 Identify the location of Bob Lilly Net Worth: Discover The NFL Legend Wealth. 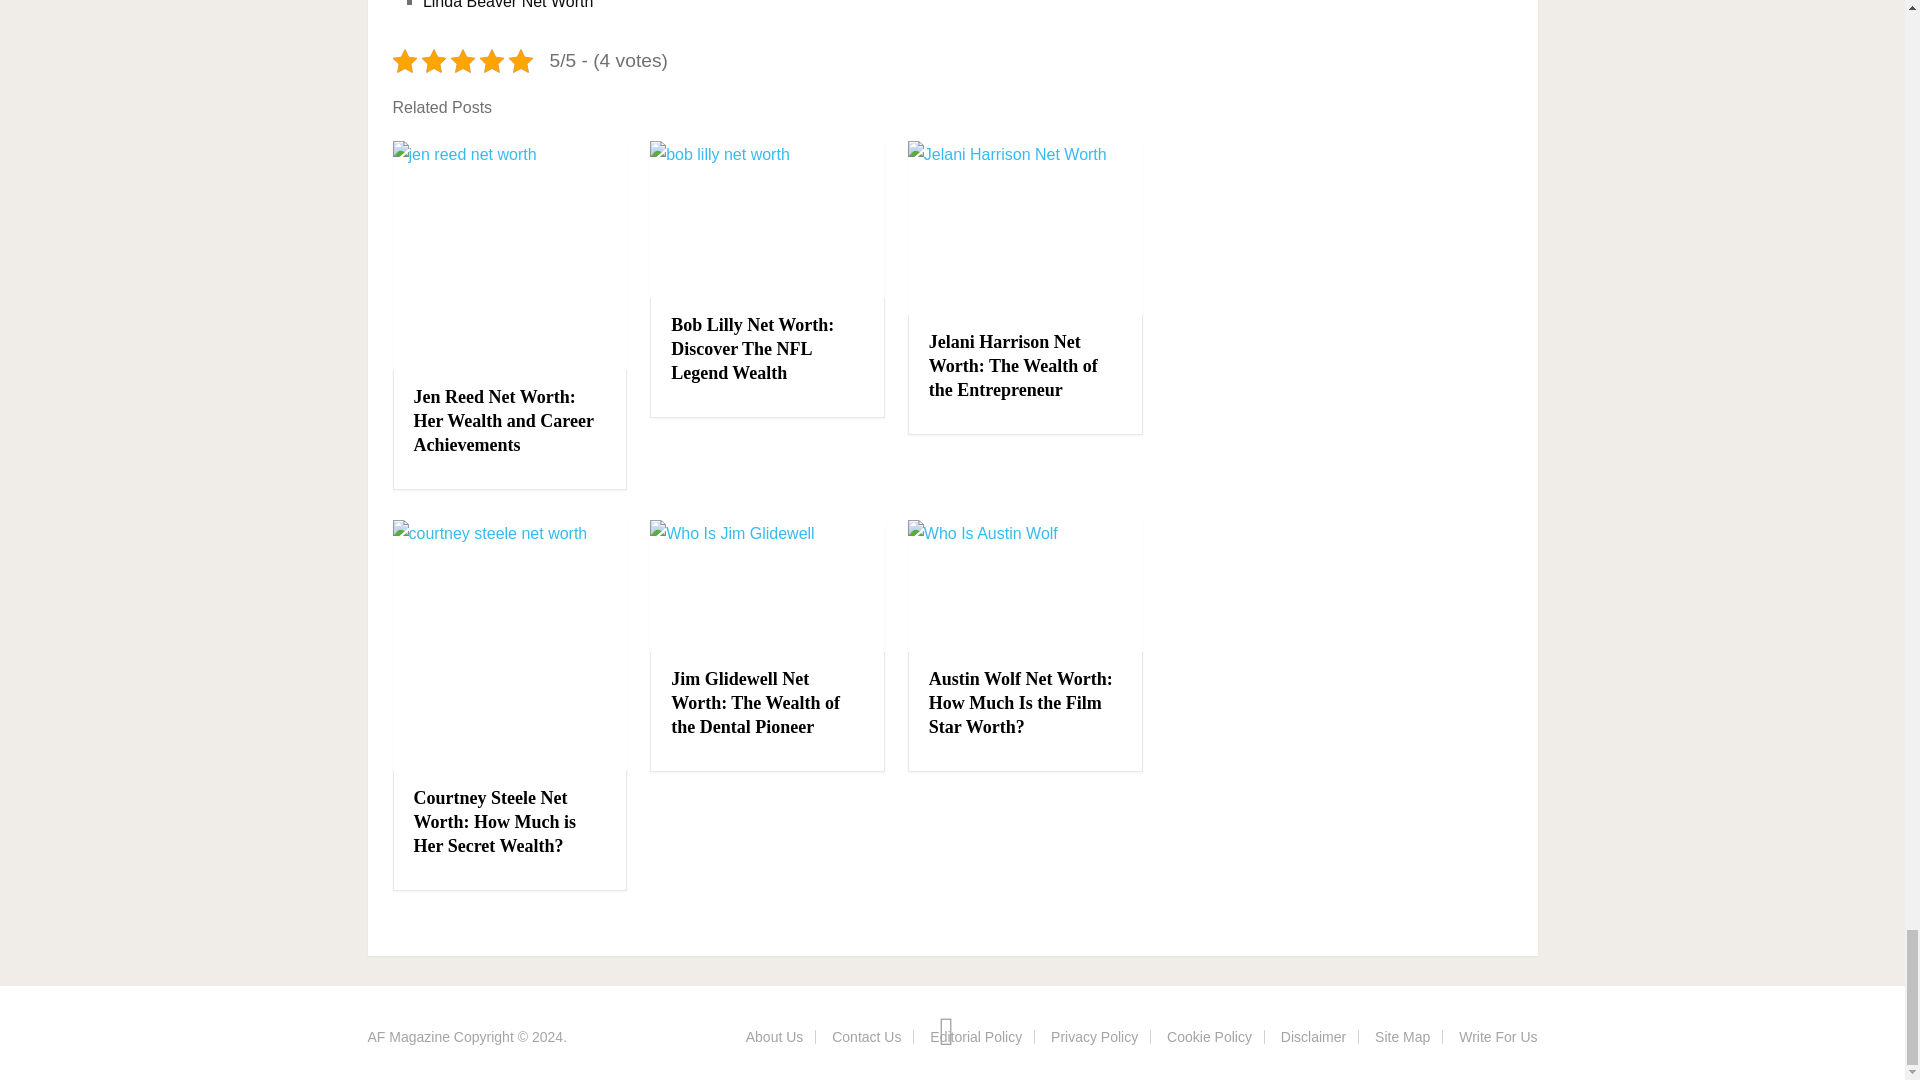
(752, 349).